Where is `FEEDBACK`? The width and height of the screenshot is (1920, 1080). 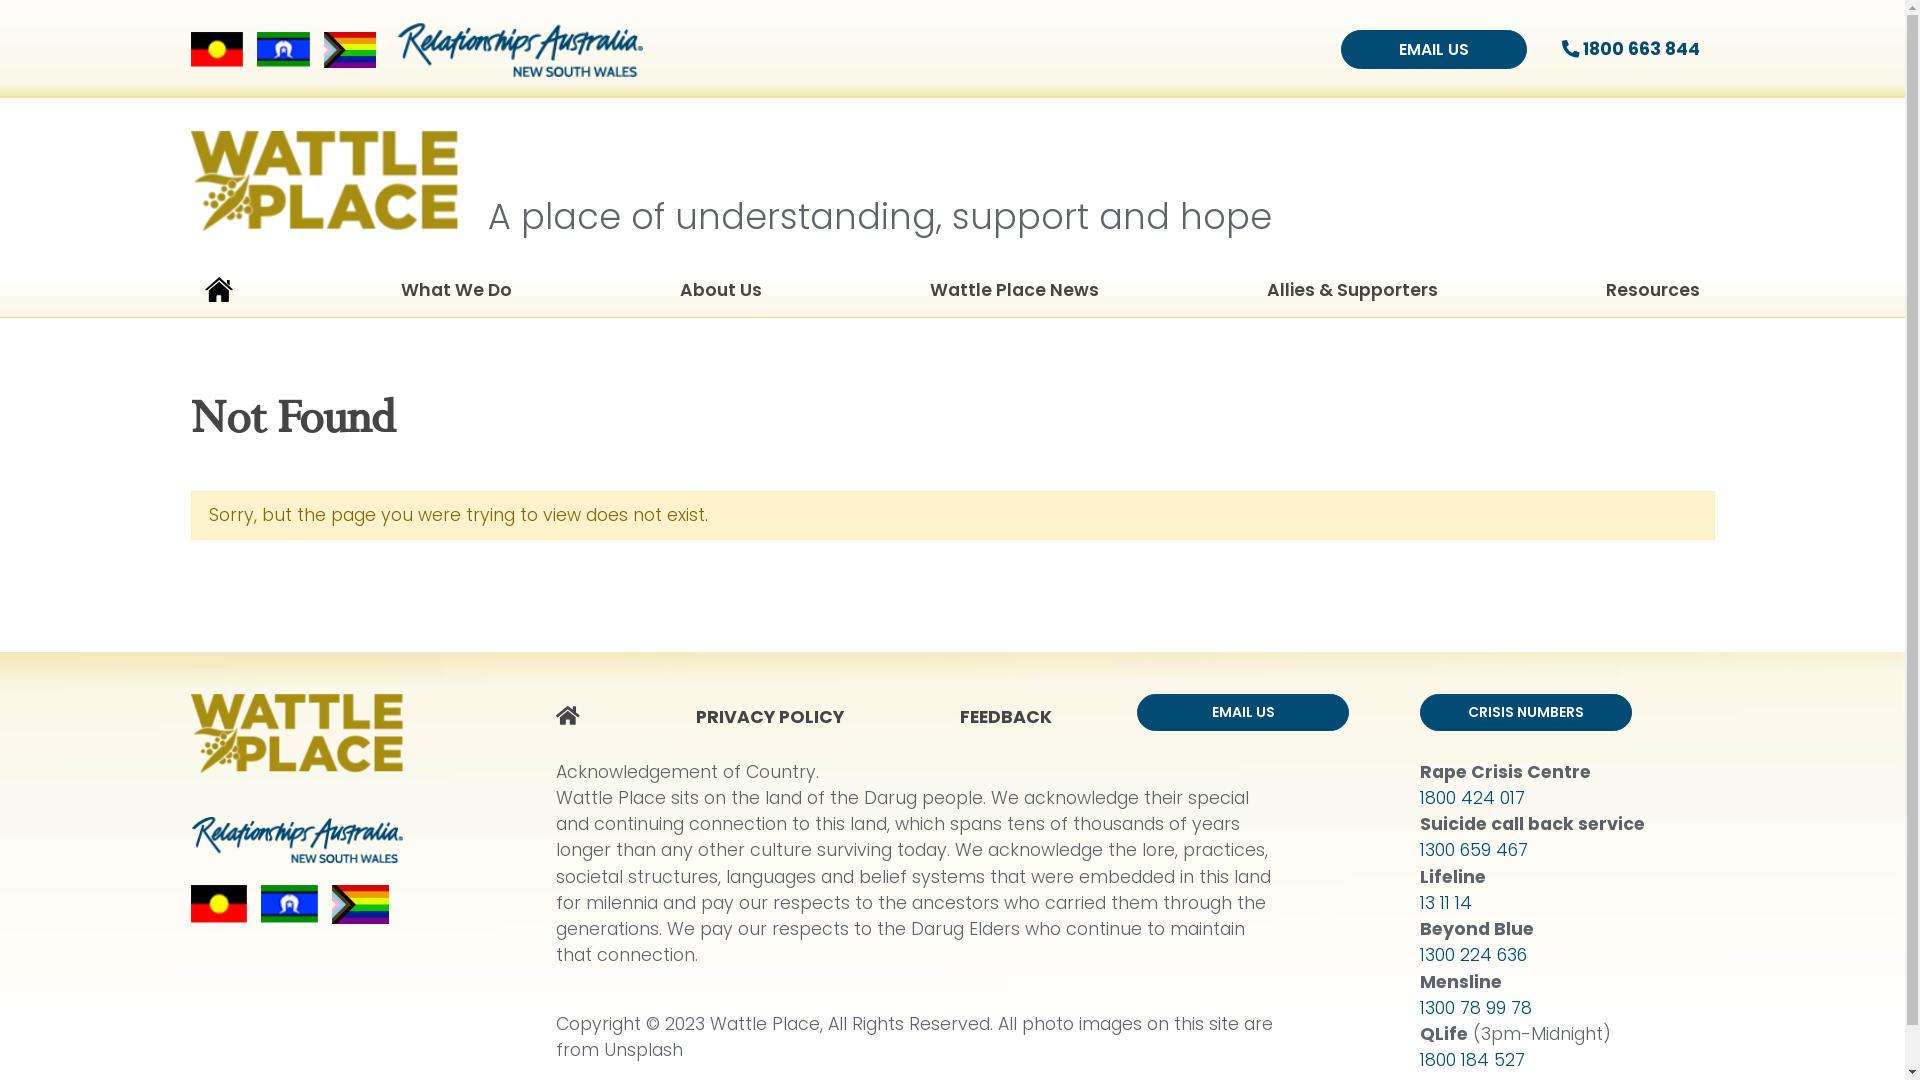 FEEDBACK is located at coordinates (1013, 716).